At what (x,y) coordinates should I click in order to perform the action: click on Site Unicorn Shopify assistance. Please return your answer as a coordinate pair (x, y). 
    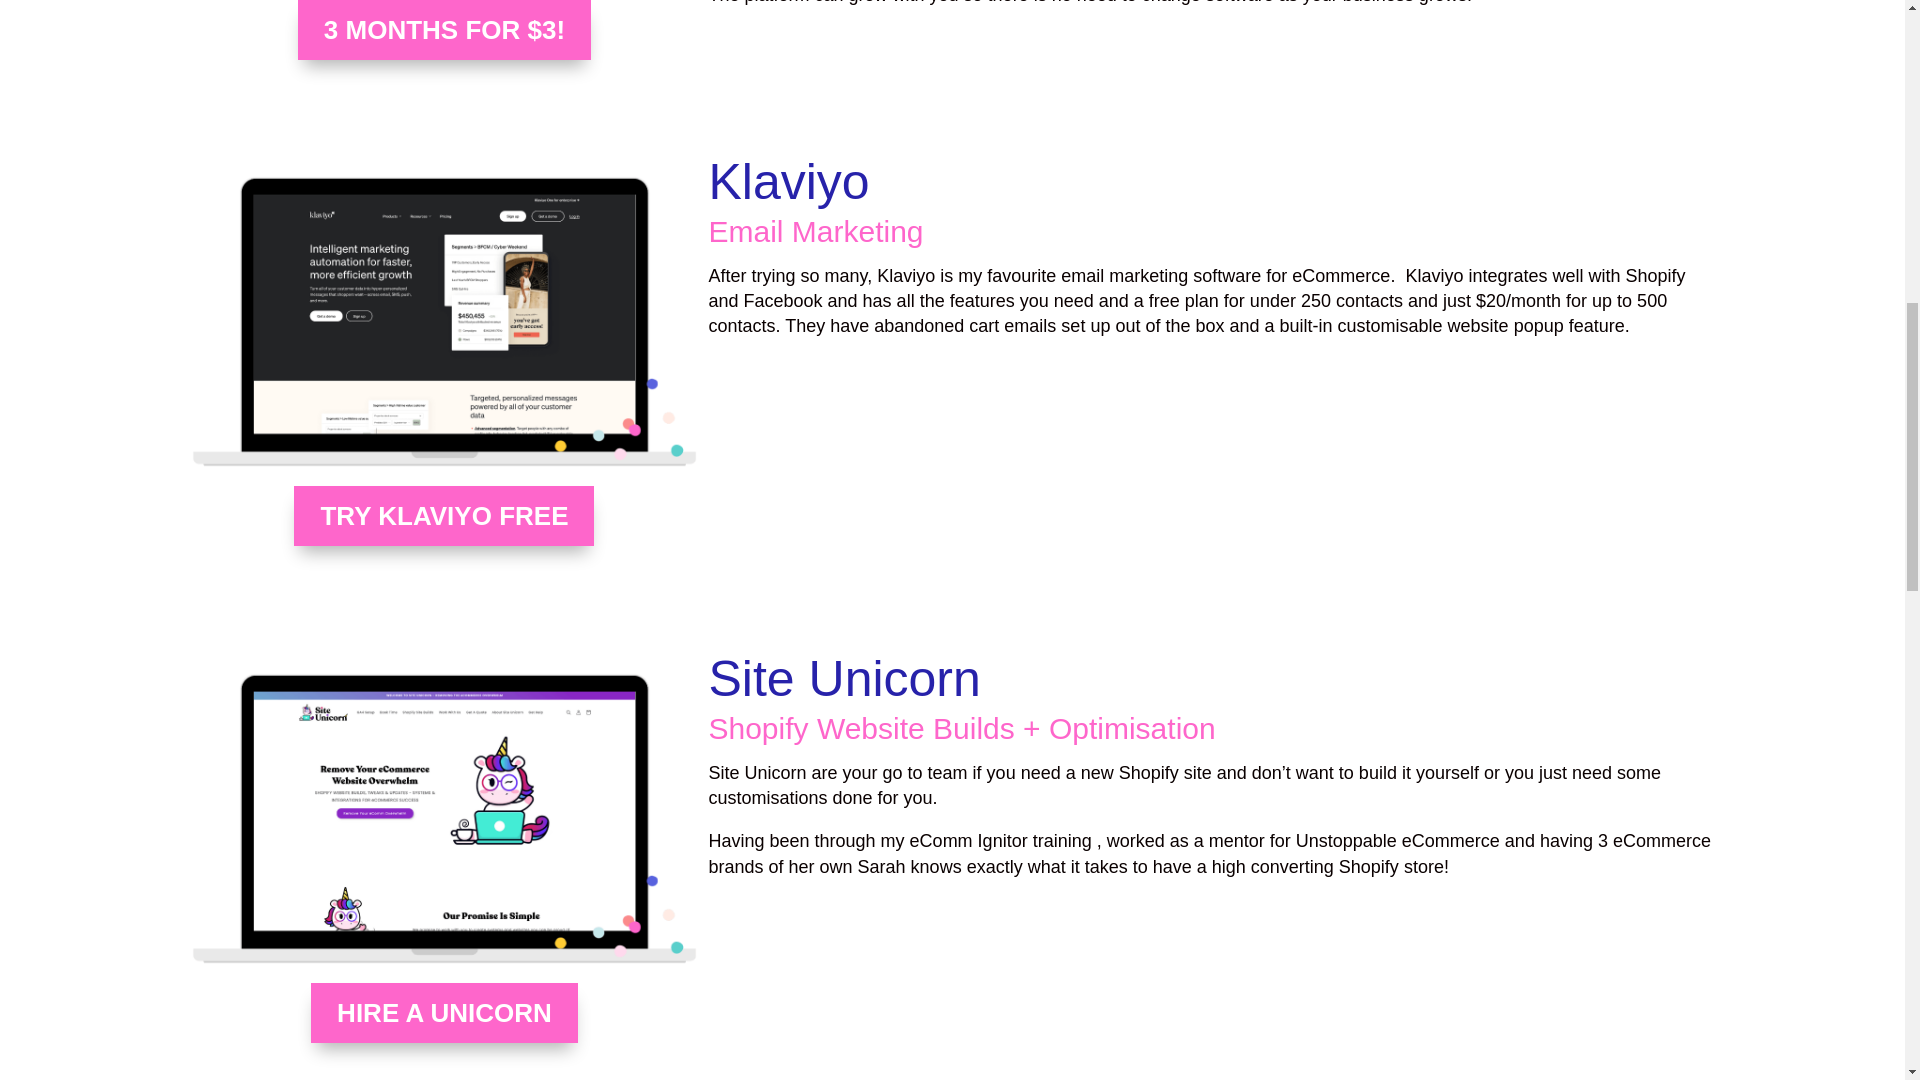
    Looking at the image, I should click on (444, 818).